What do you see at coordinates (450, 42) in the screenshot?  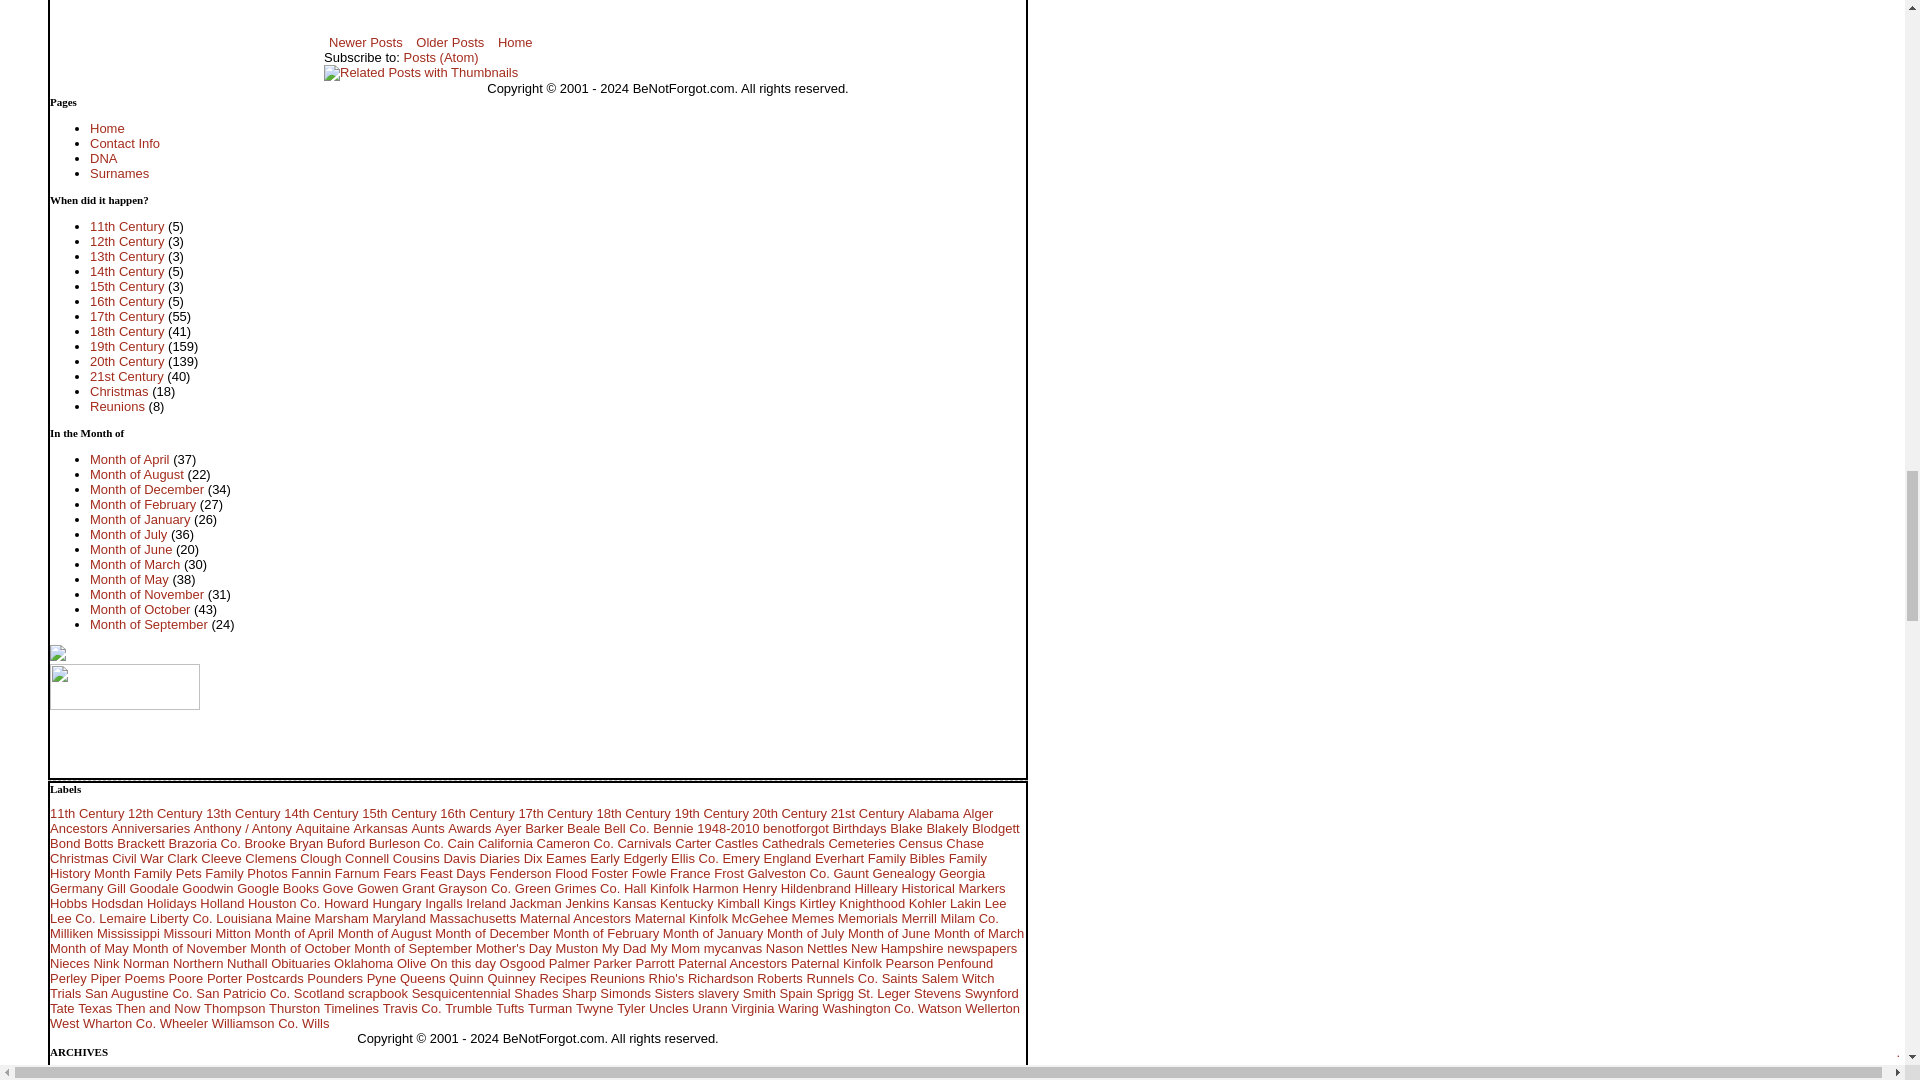 I see `Older Posts` at bounding box center [450, 42].